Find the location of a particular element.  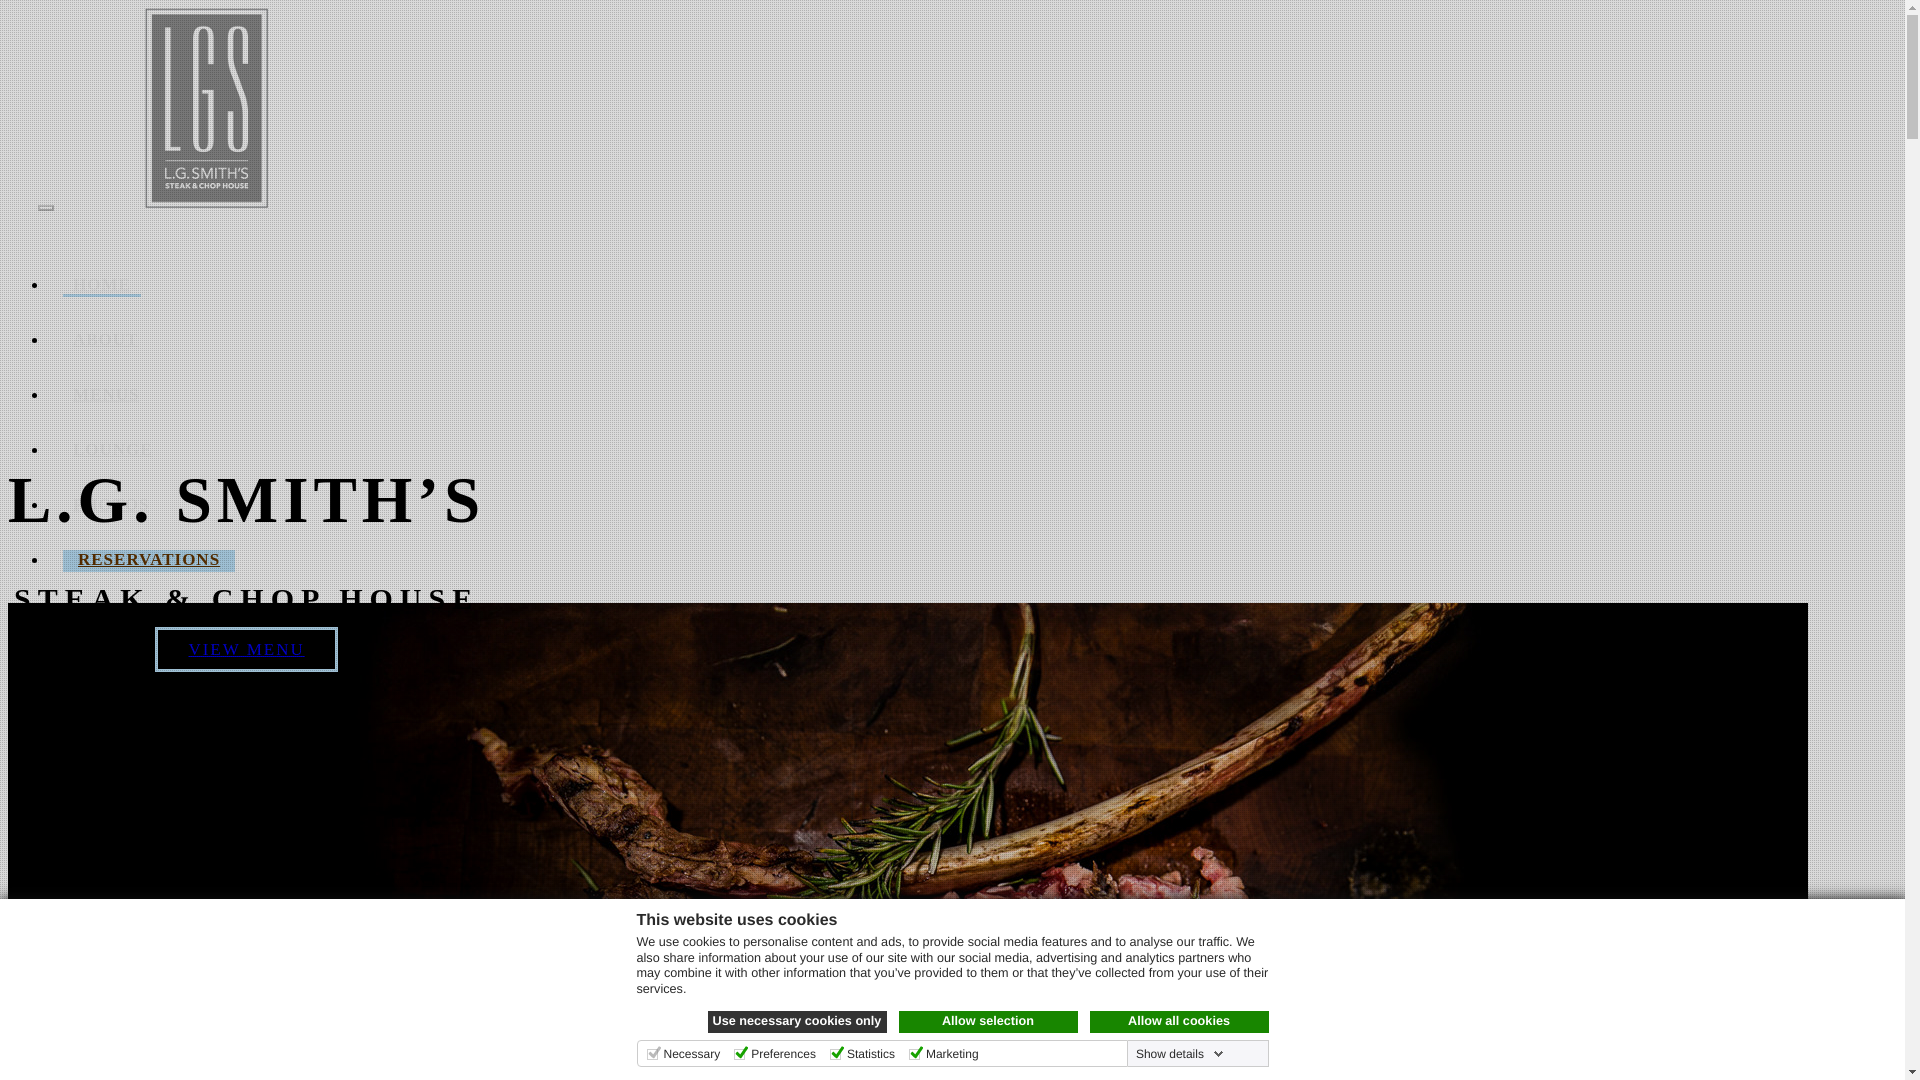

MENUS is located at coordinates (106, 394).